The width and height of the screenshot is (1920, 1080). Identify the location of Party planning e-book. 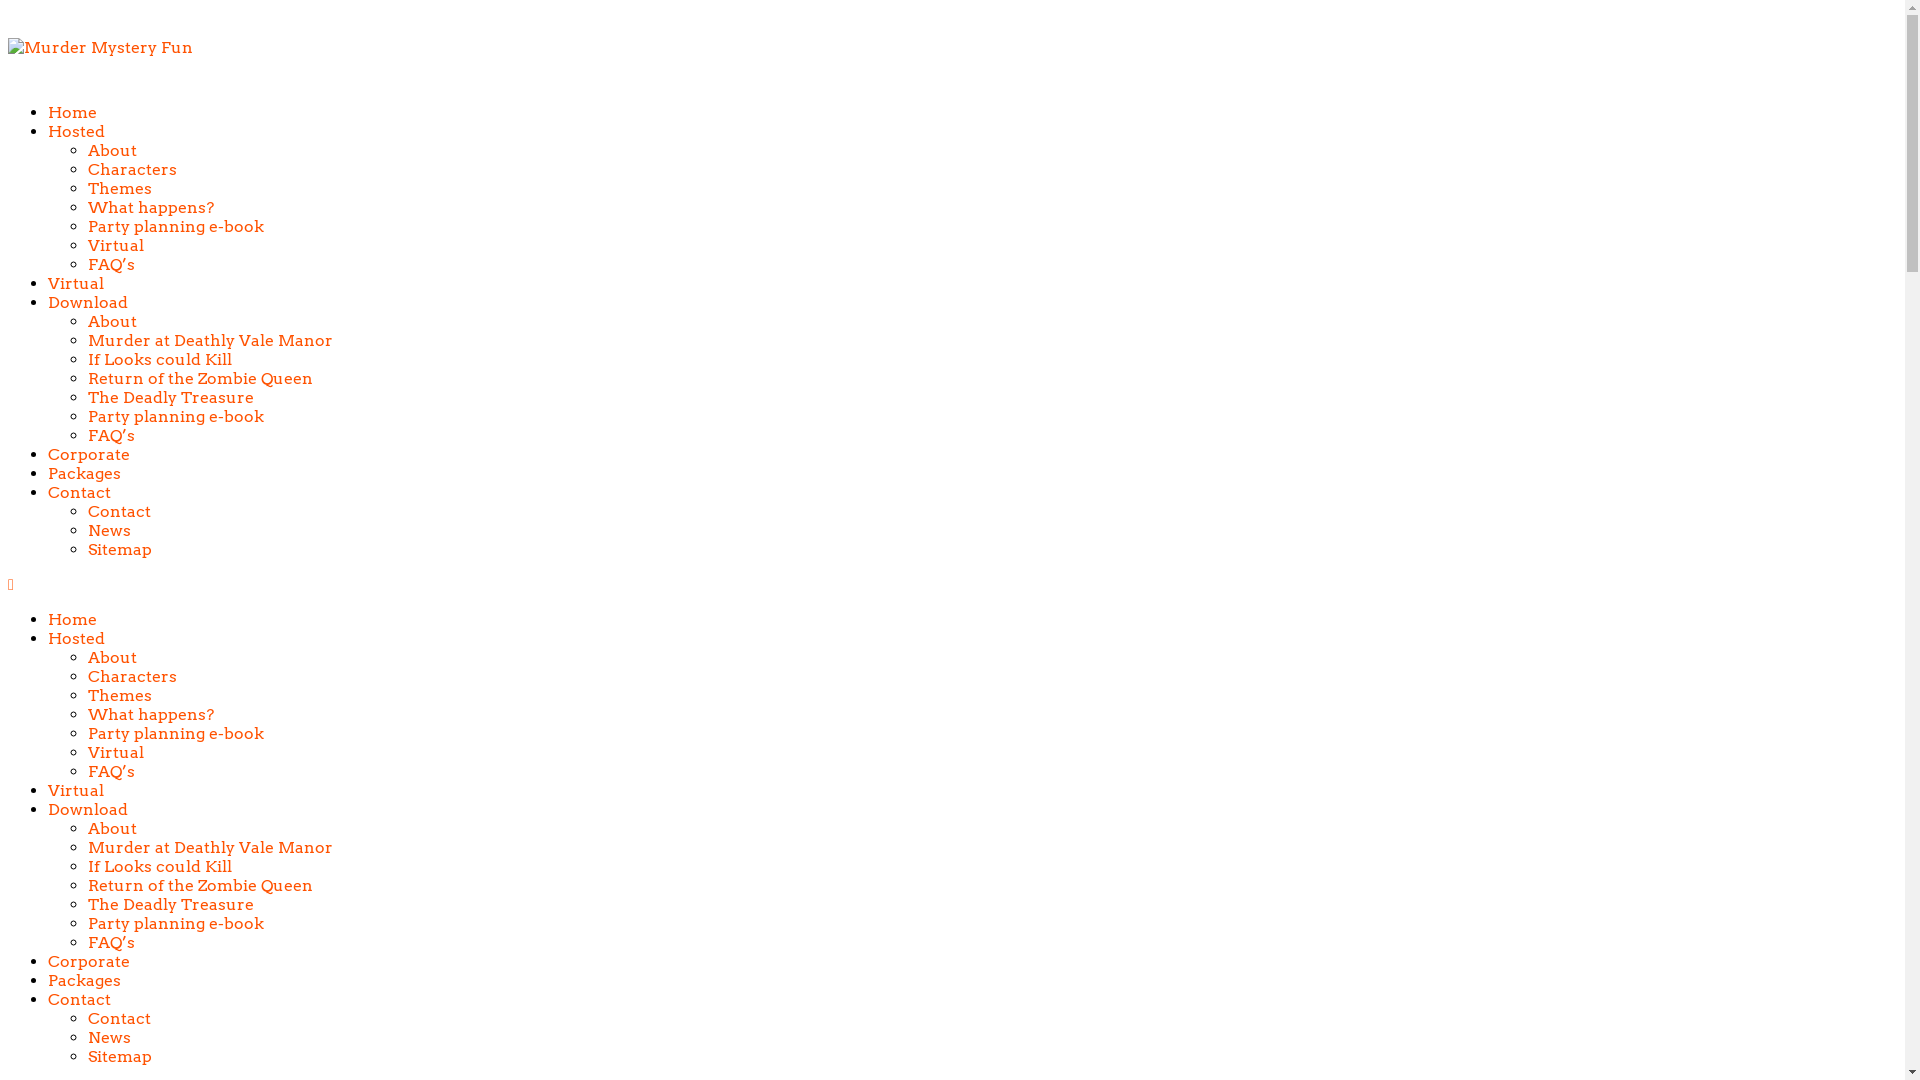
(176, 416).